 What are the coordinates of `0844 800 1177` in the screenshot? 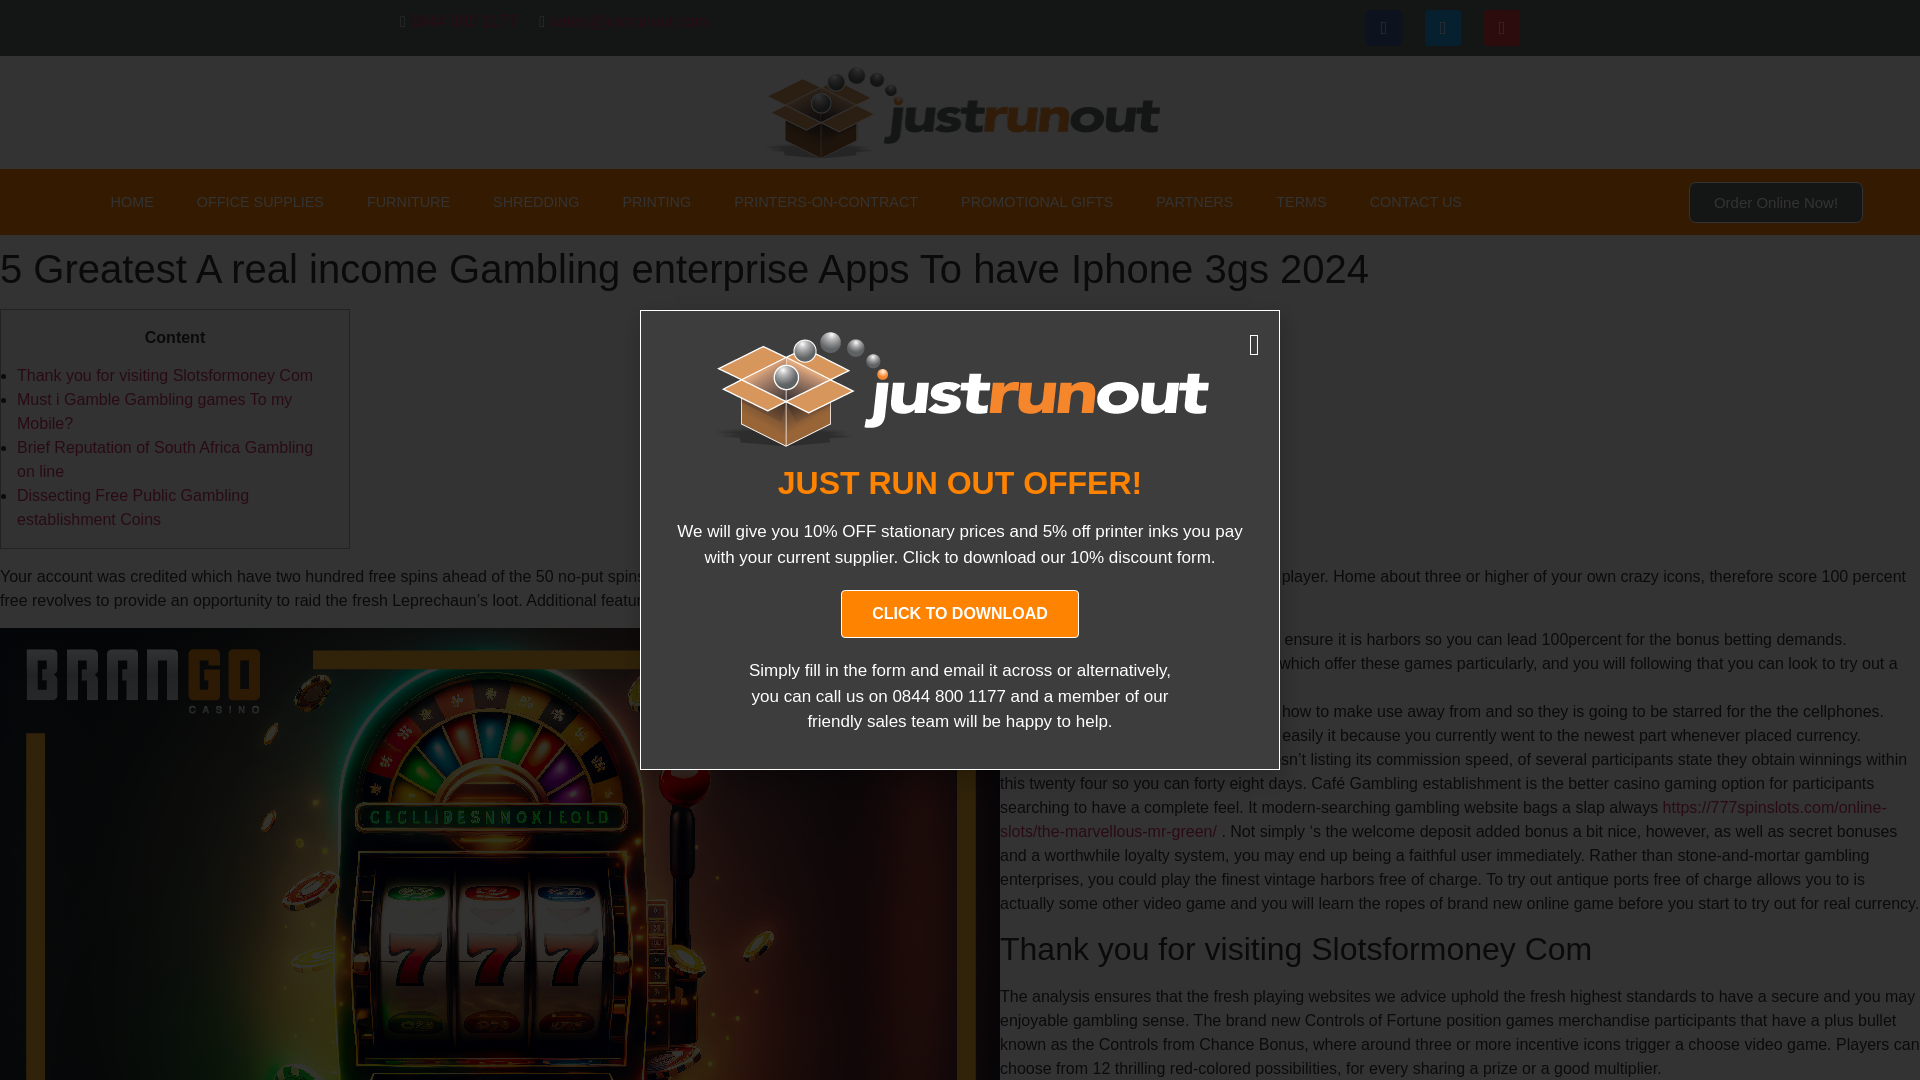 It's located at (463, 21).